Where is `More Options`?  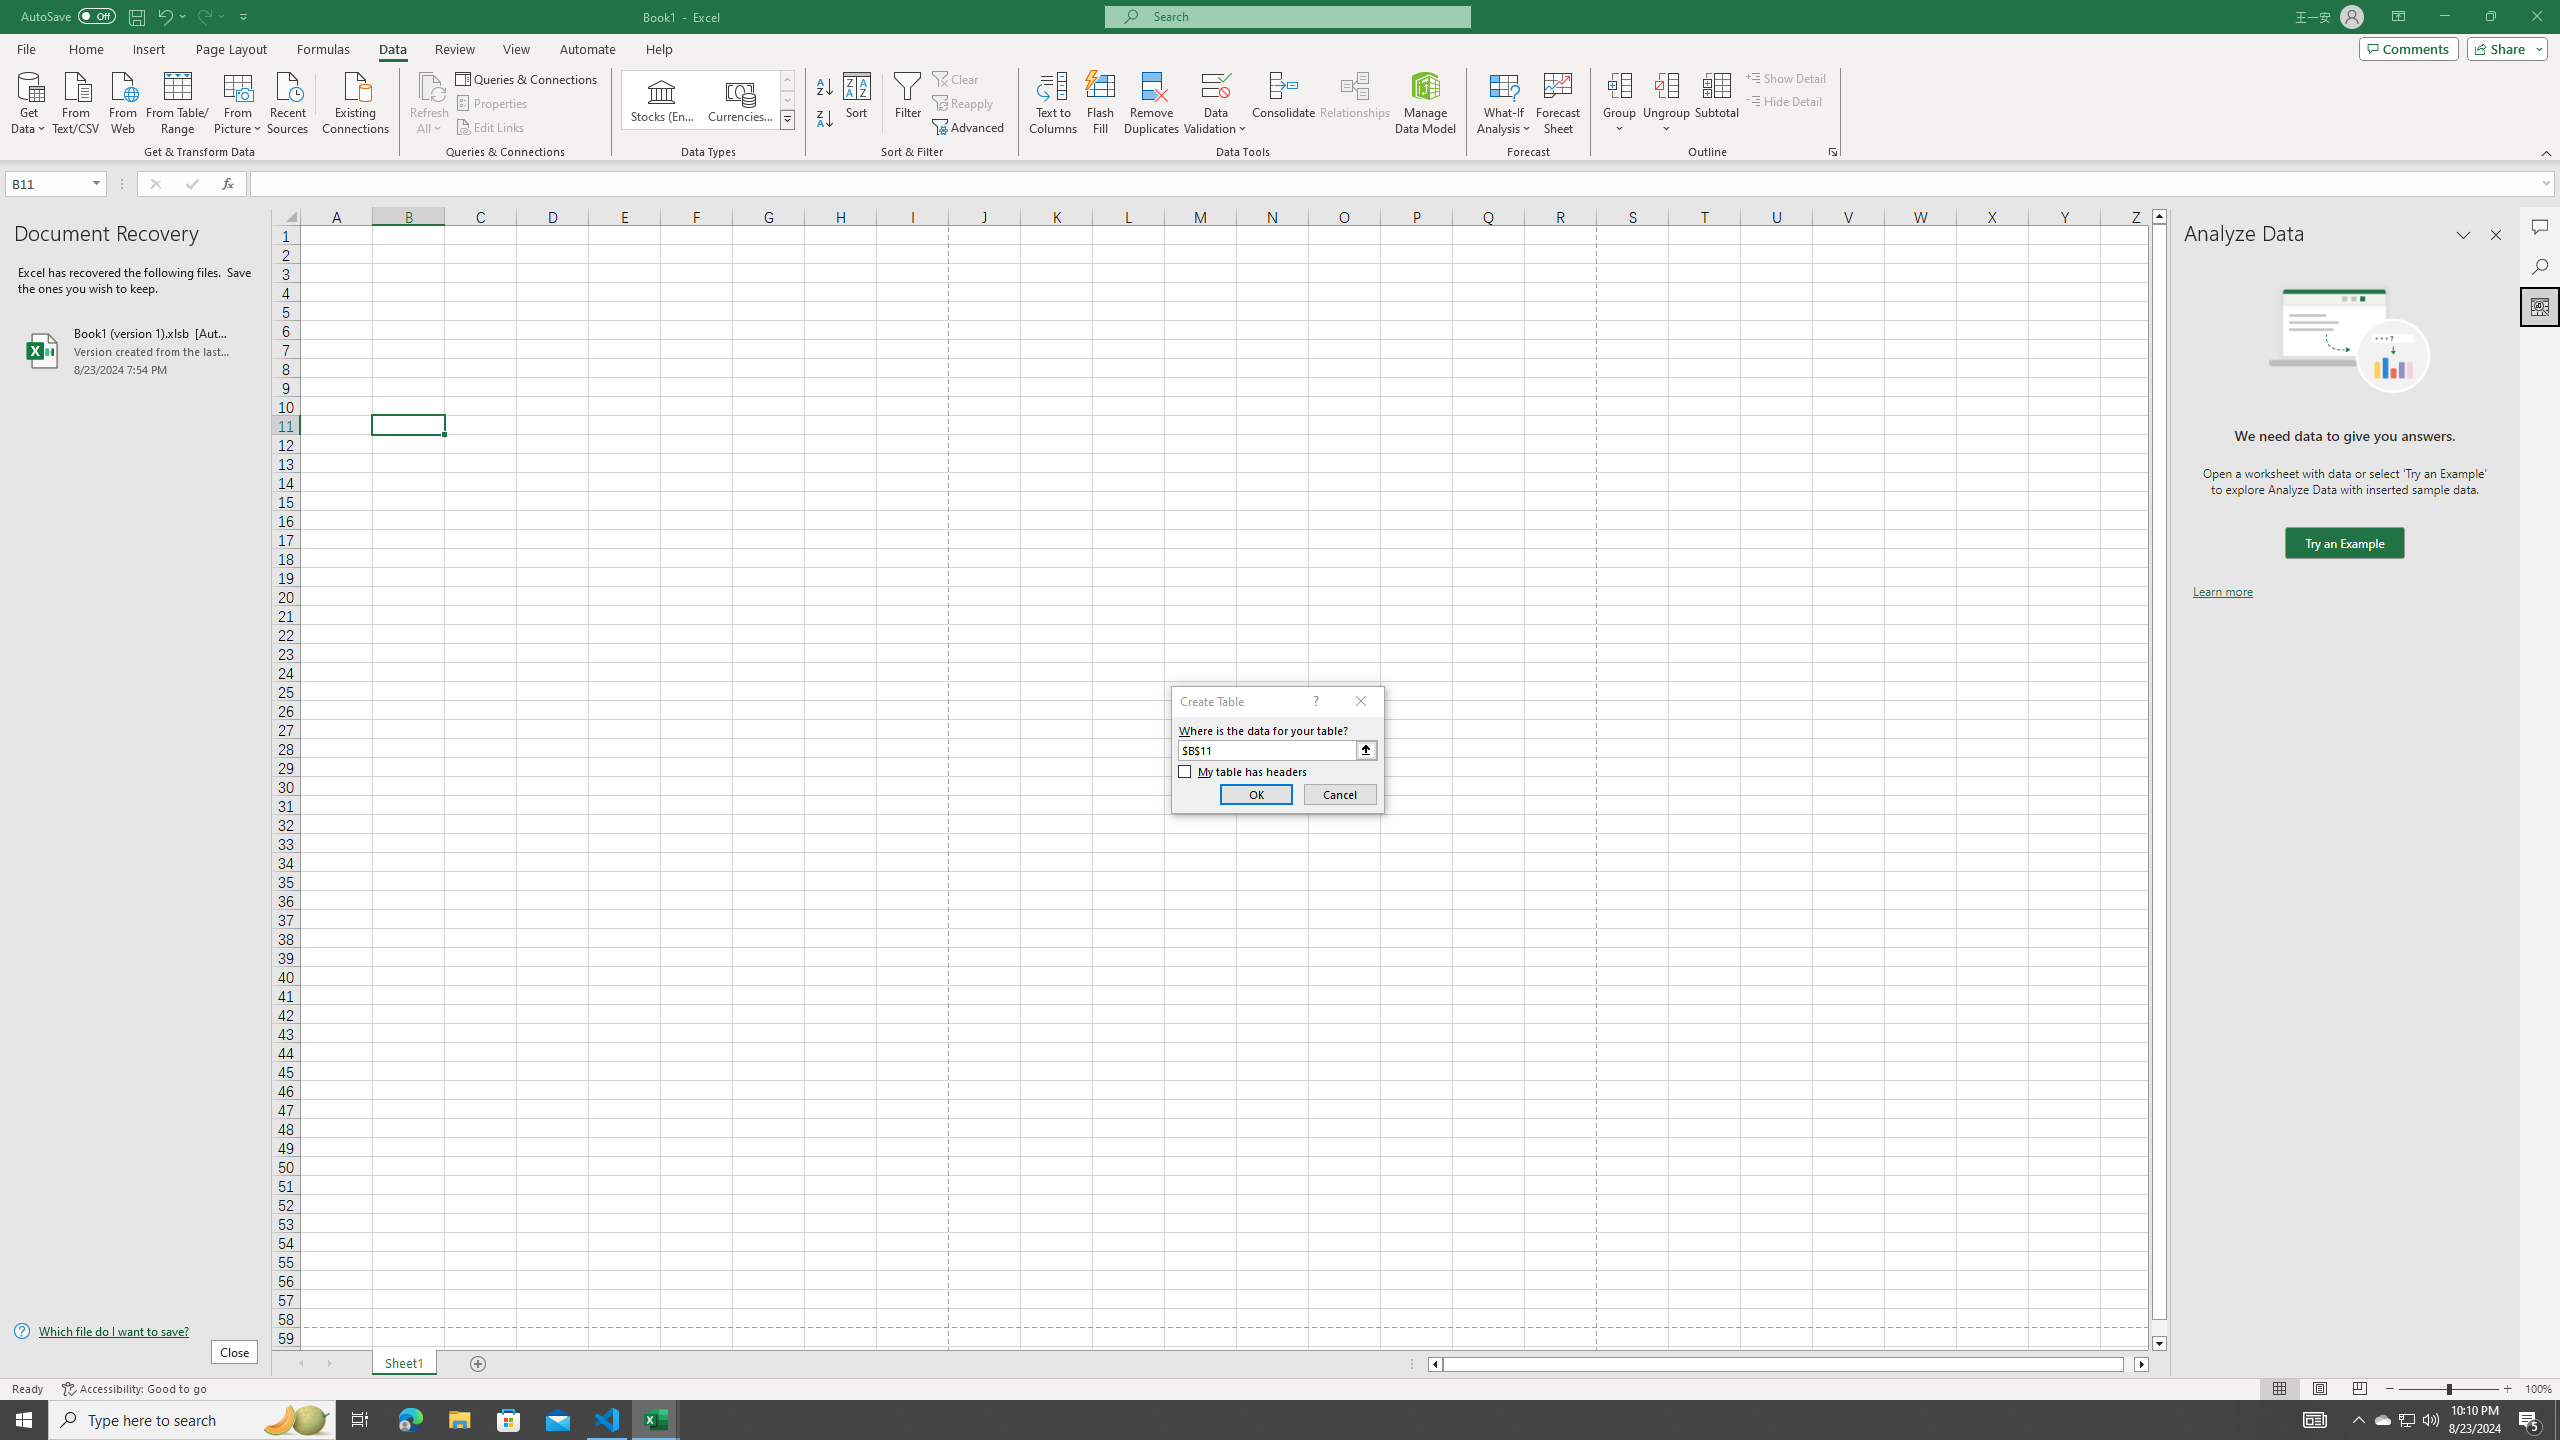 More Options is located at coordinates (1666, 121).